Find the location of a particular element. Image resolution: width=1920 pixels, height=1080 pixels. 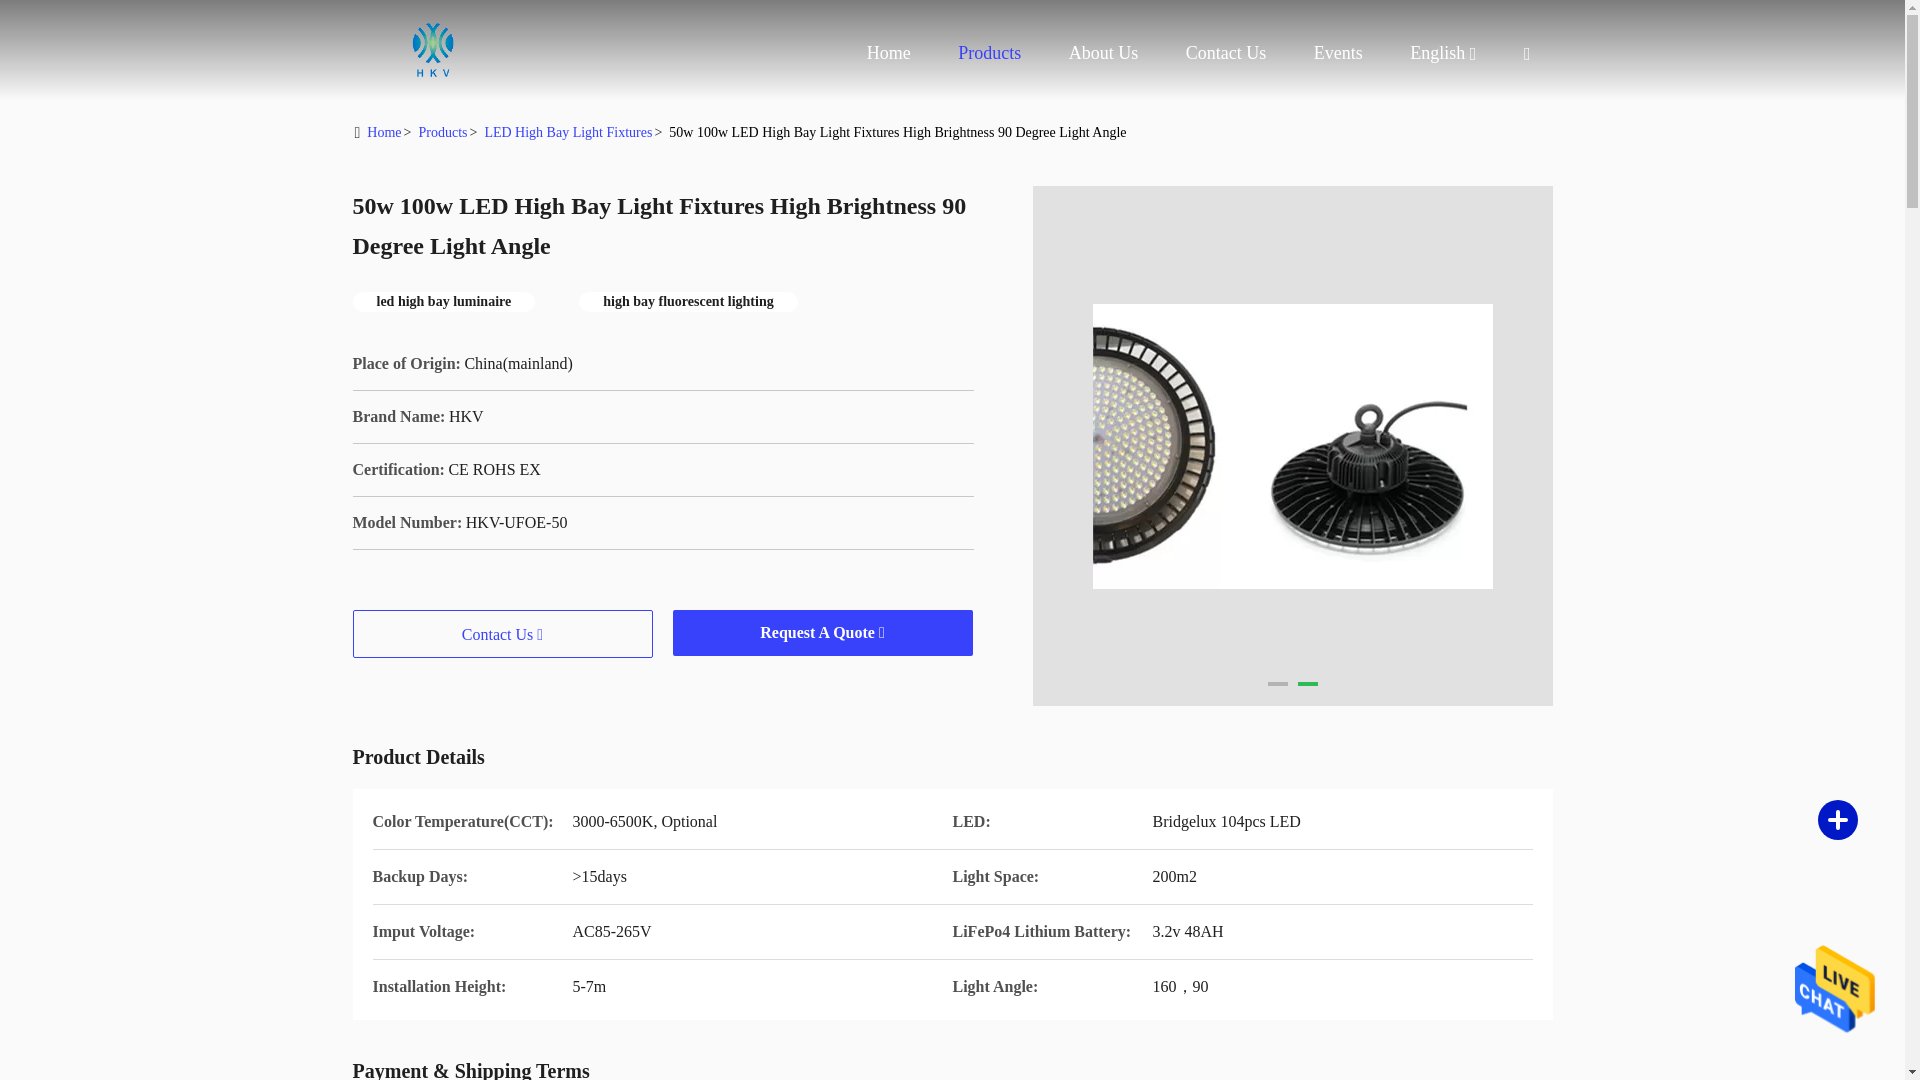

Products is located at coordinates (990, 52).